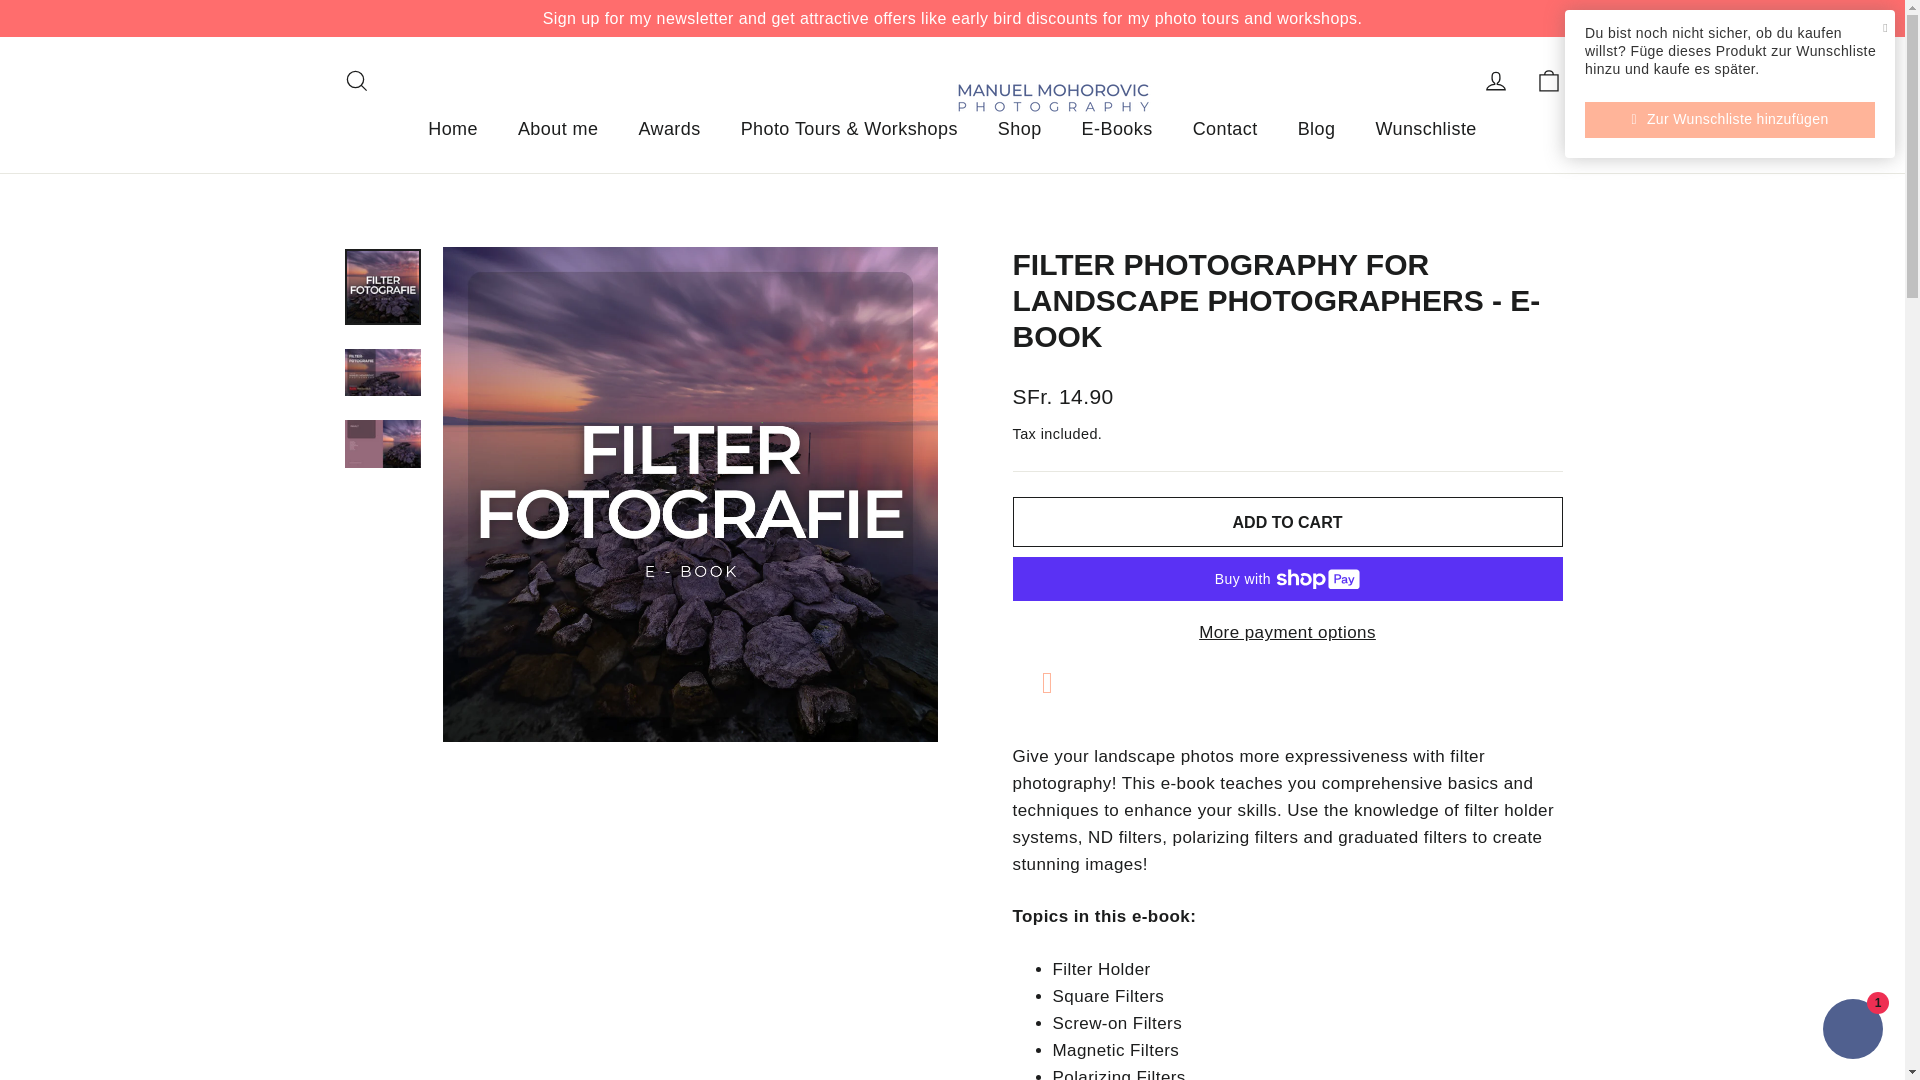 The height and width of the screenshot is (1080, 1920). What do you see at coordinates (1852, 1031) in the screenshot?
I see `E-Books` at bounding box center [1852, 1031].